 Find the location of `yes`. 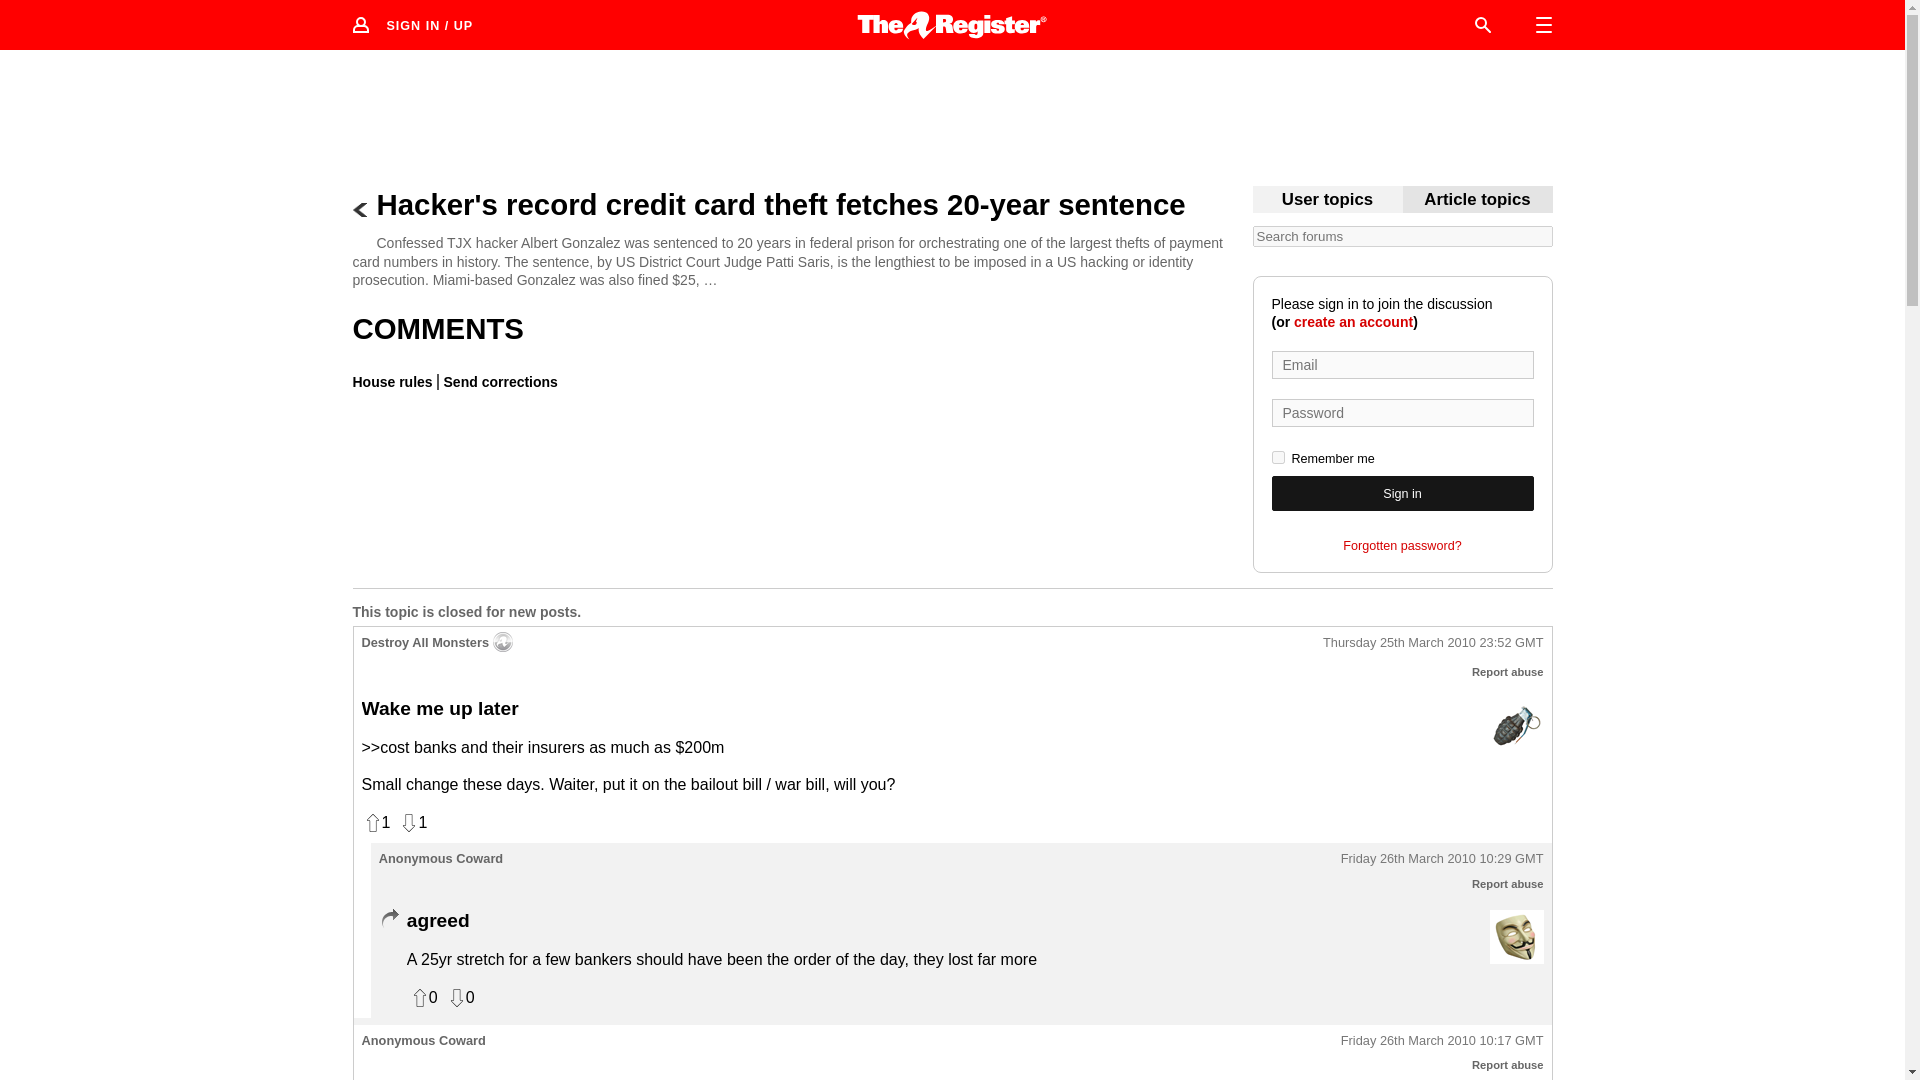

yes is located at coordinates (1278, 458).